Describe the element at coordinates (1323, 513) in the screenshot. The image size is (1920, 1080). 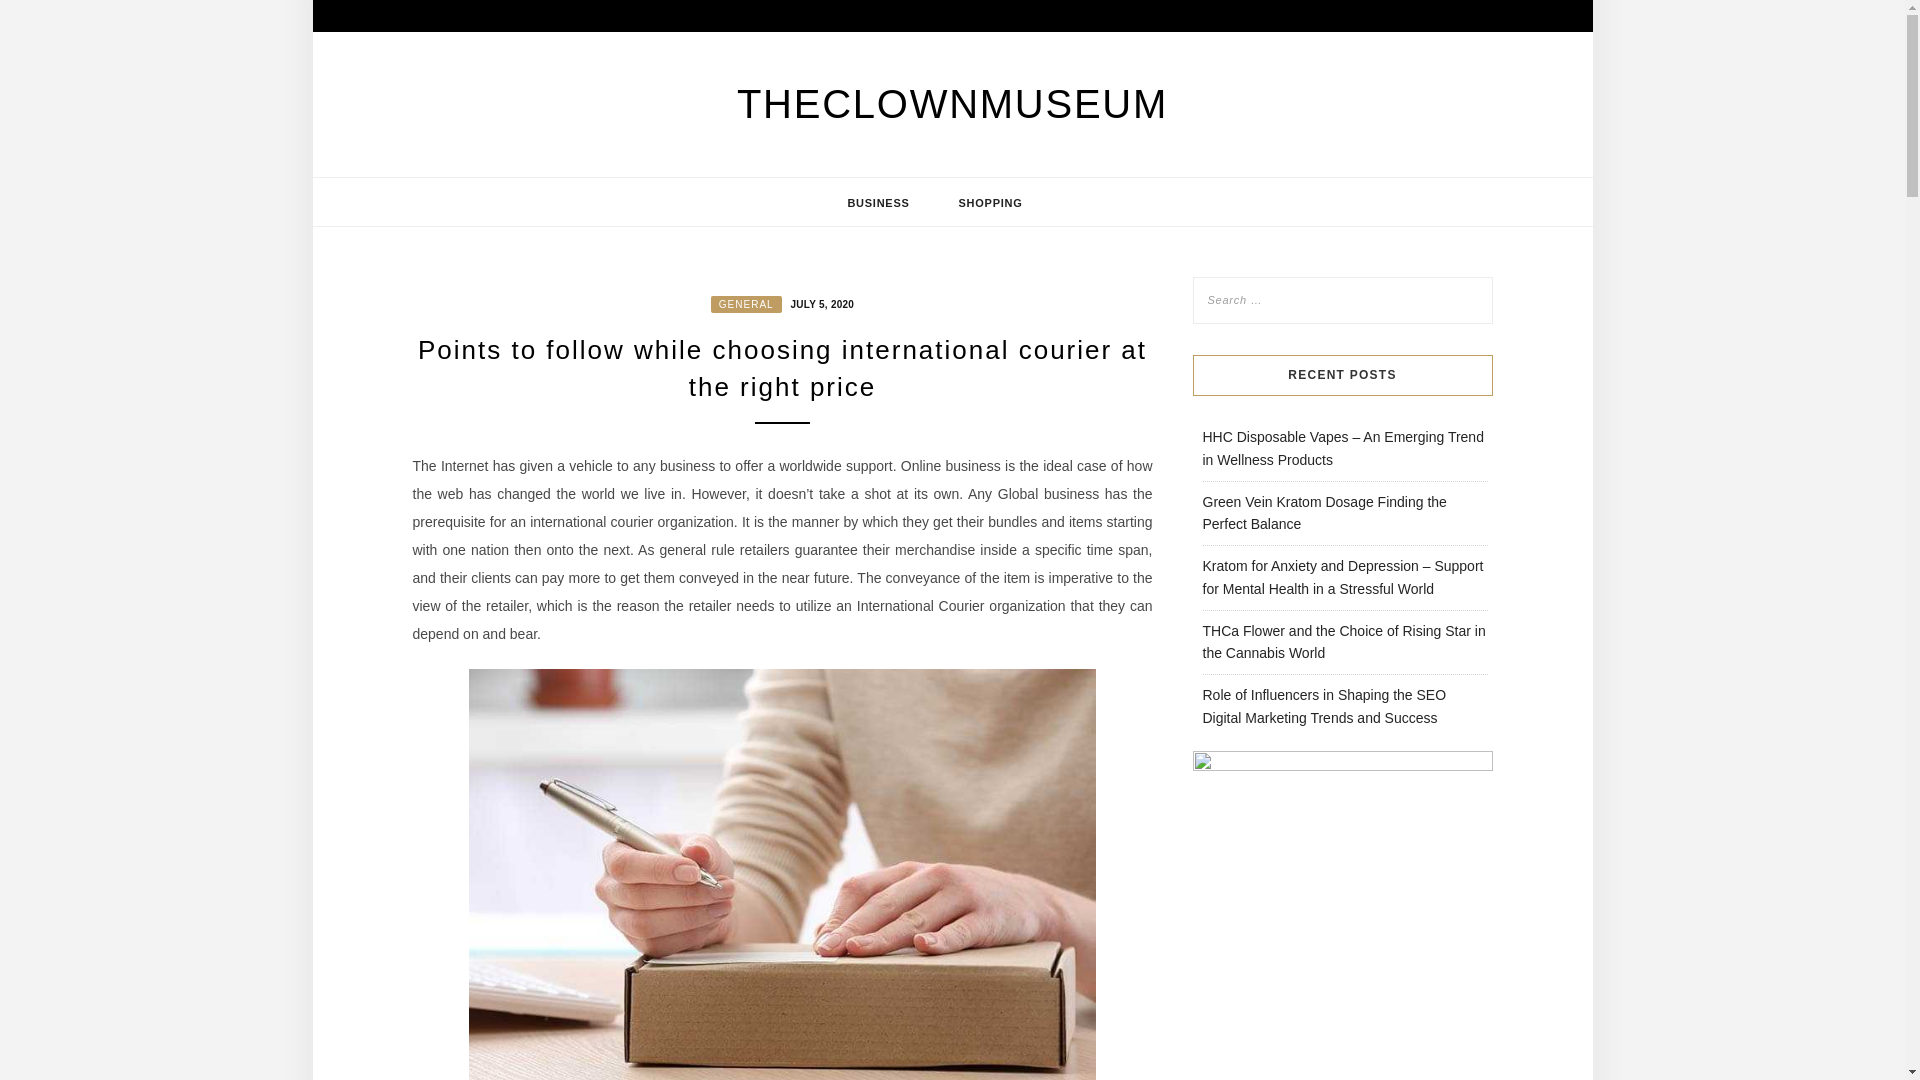
I see `Green Vein Kratom Dosage Finding the Perfect Balance` at that location.